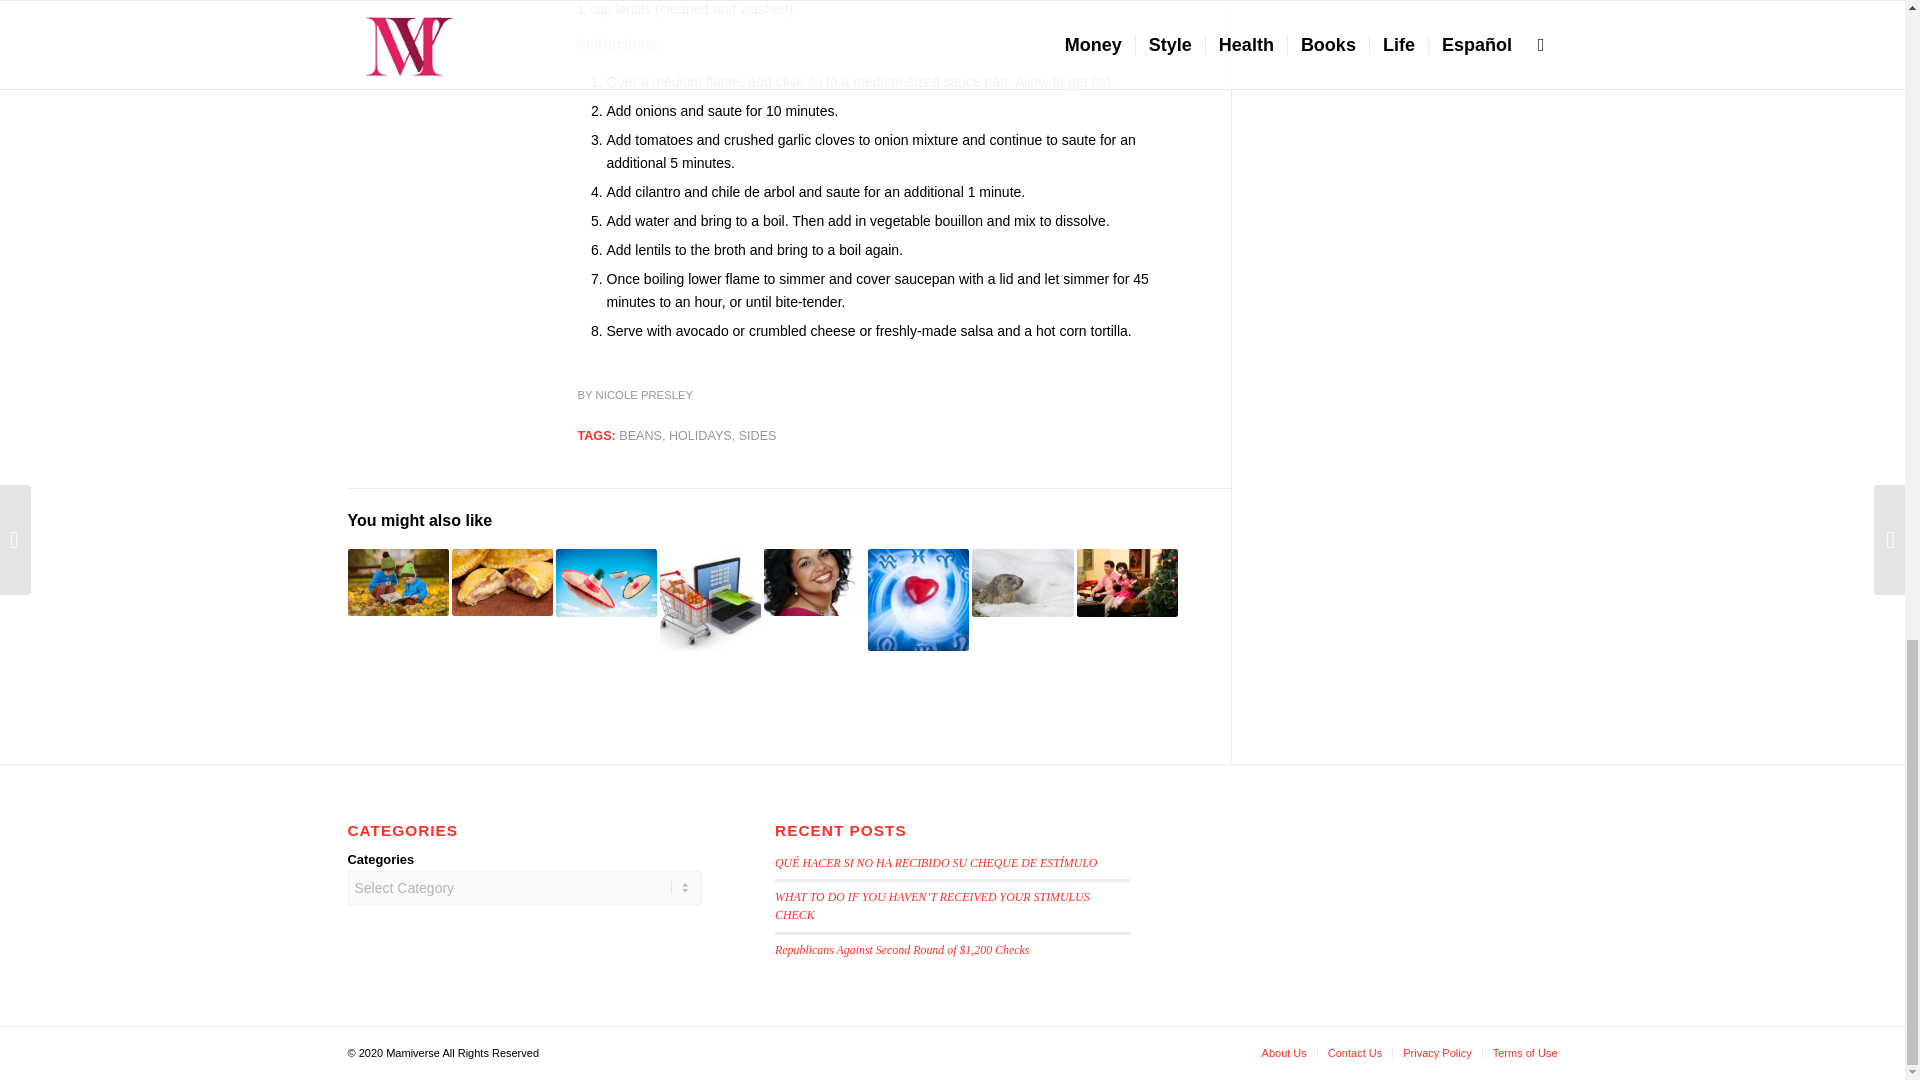  What do you see at coordinates (606, 582) in the screenshot?
I see `5 Little-Known Facts About Cinco de Mayo` at bounding box center [606, 582].